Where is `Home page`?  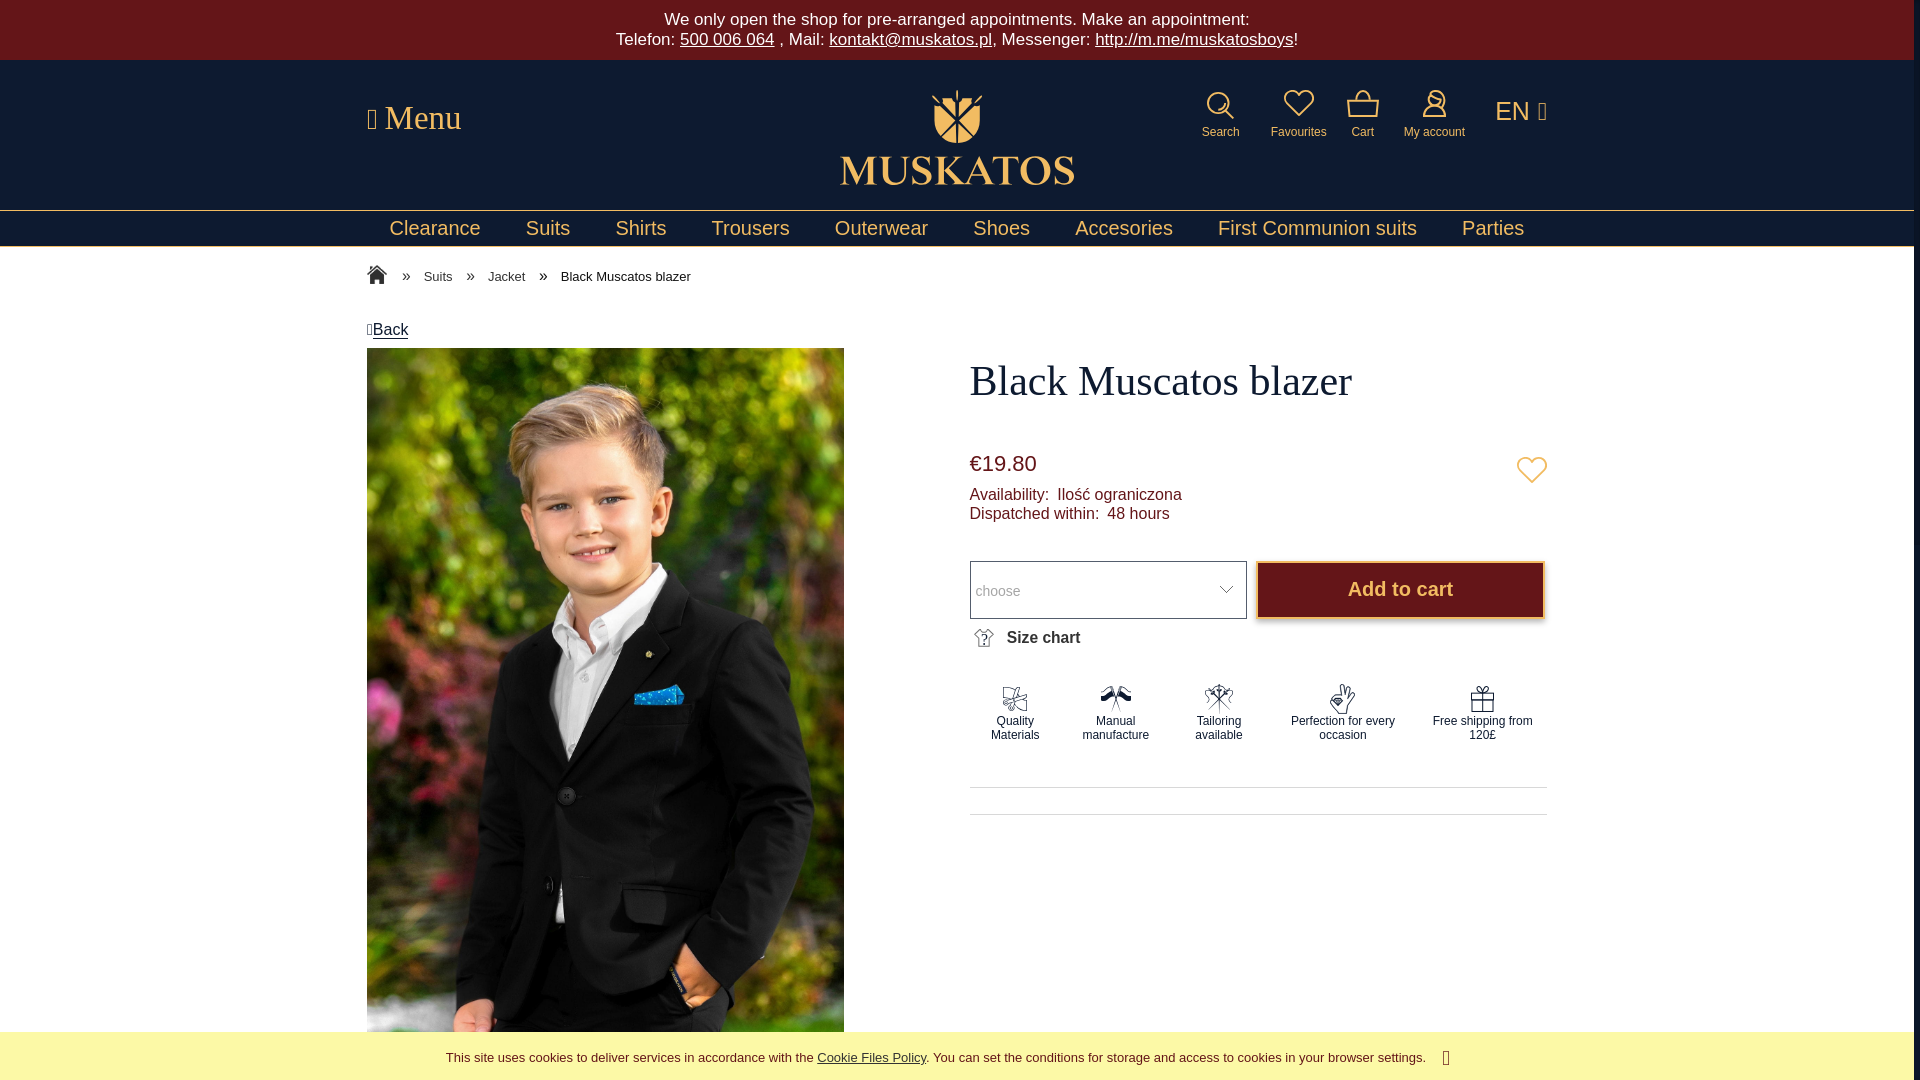
Home page is located at coordinates (956, 136).